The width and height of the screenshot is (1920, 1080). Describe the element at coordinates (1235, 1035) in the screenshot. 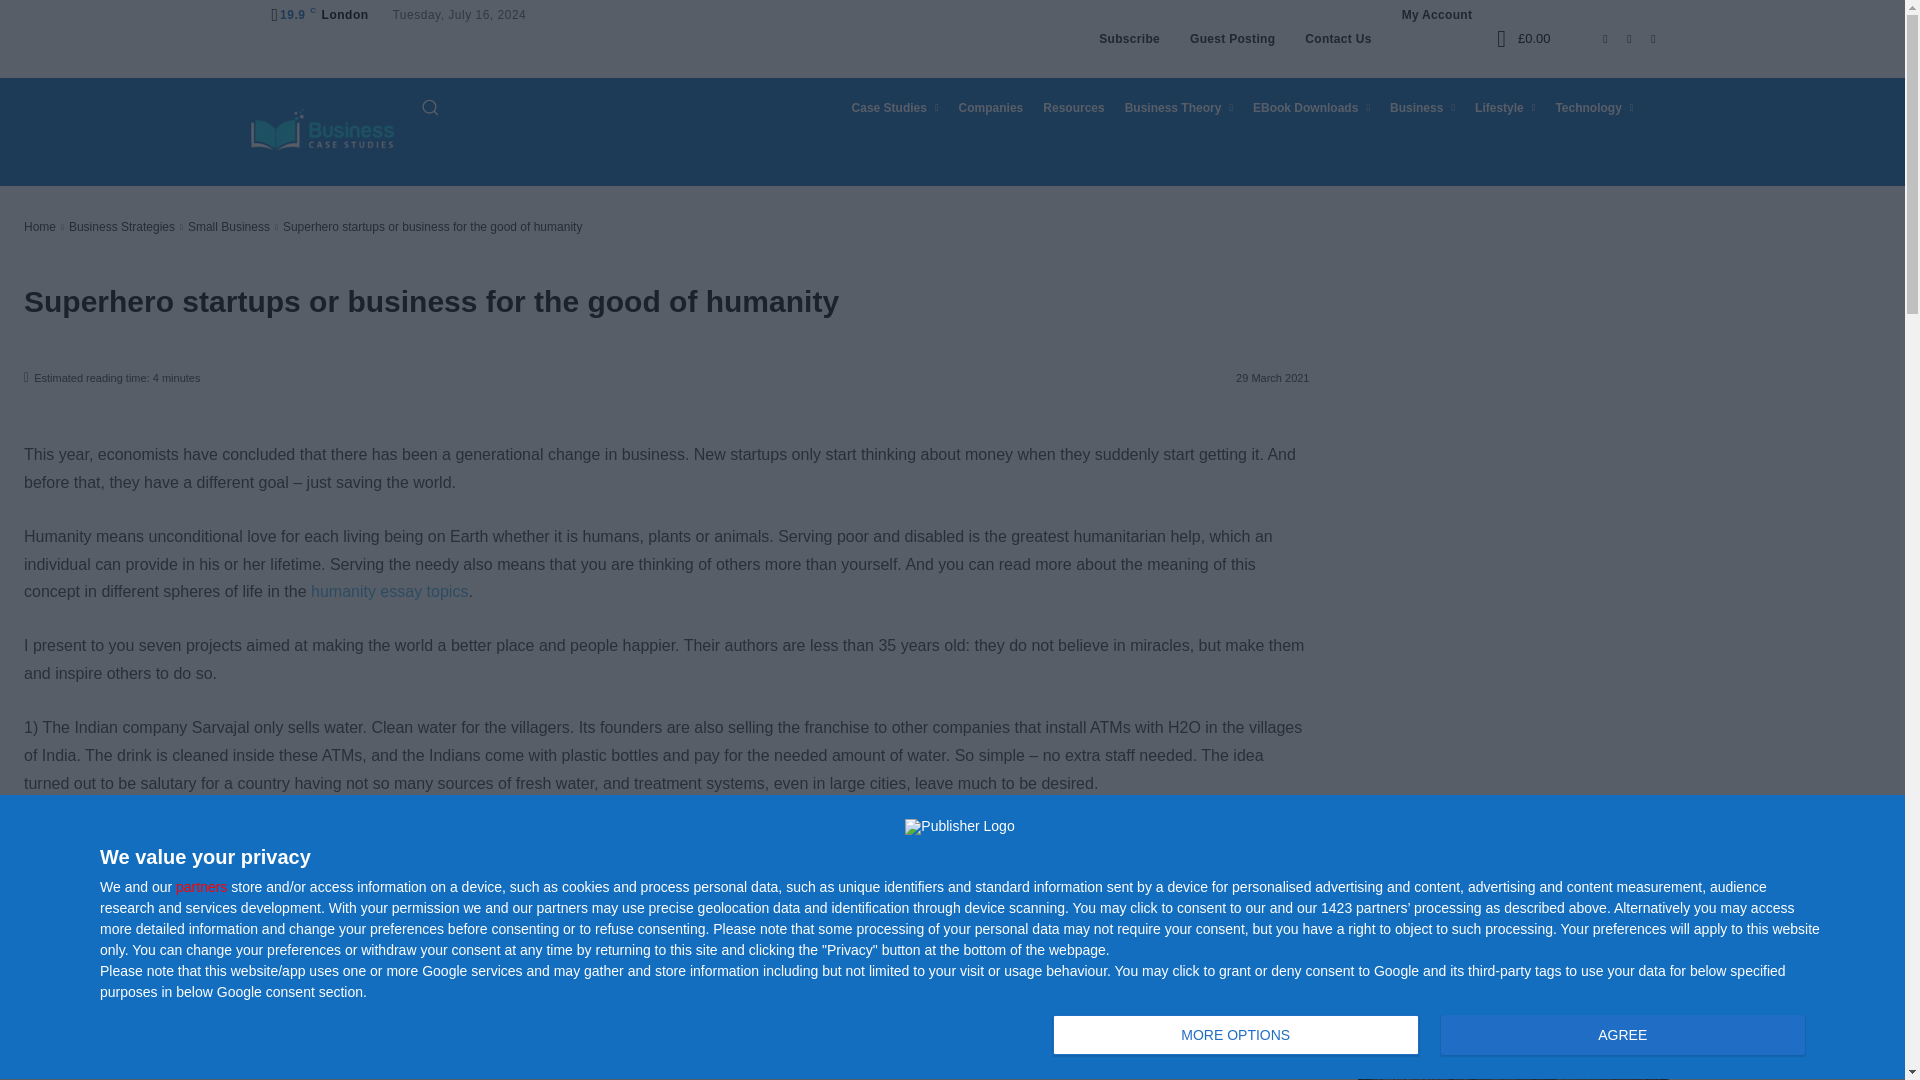

I see `MORE OPTIONS` at that location.